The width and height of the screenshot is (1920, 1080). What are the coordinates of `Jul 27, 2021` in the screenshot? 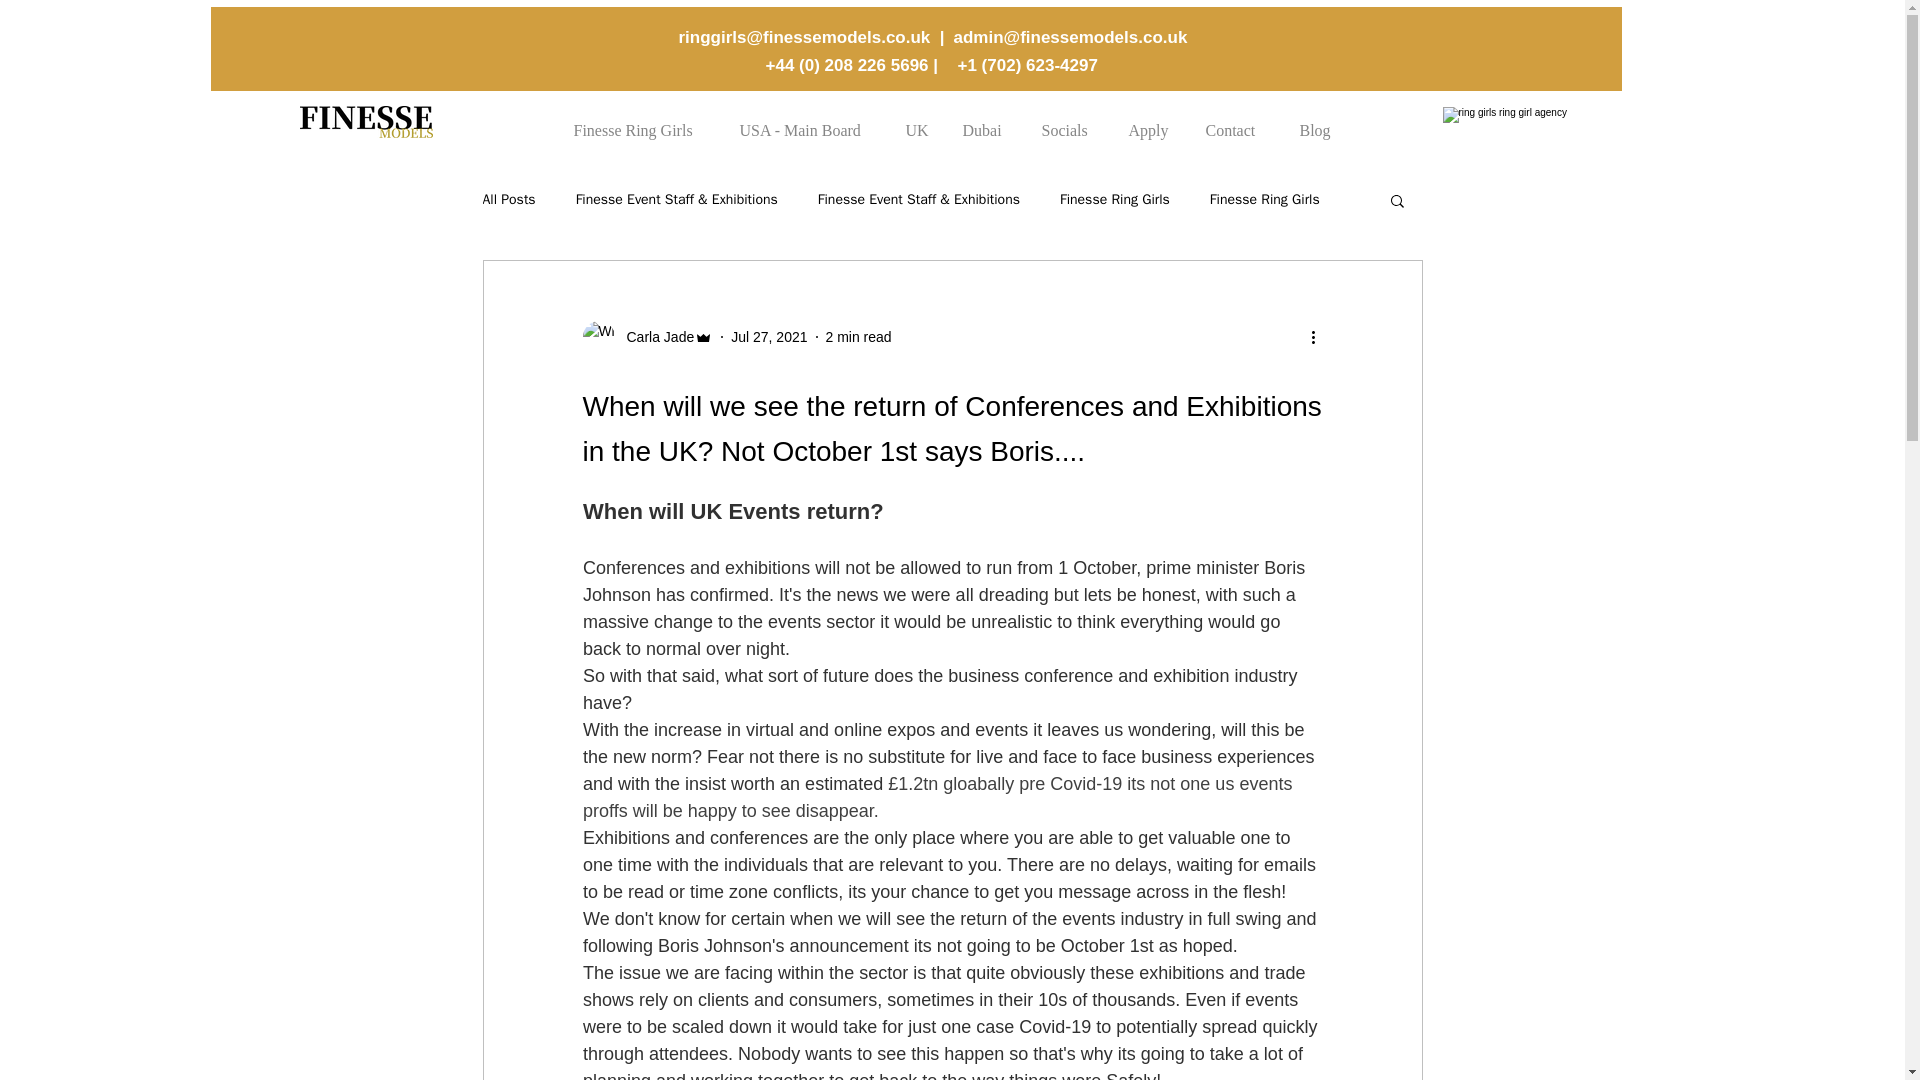 It's located at (768, 336).